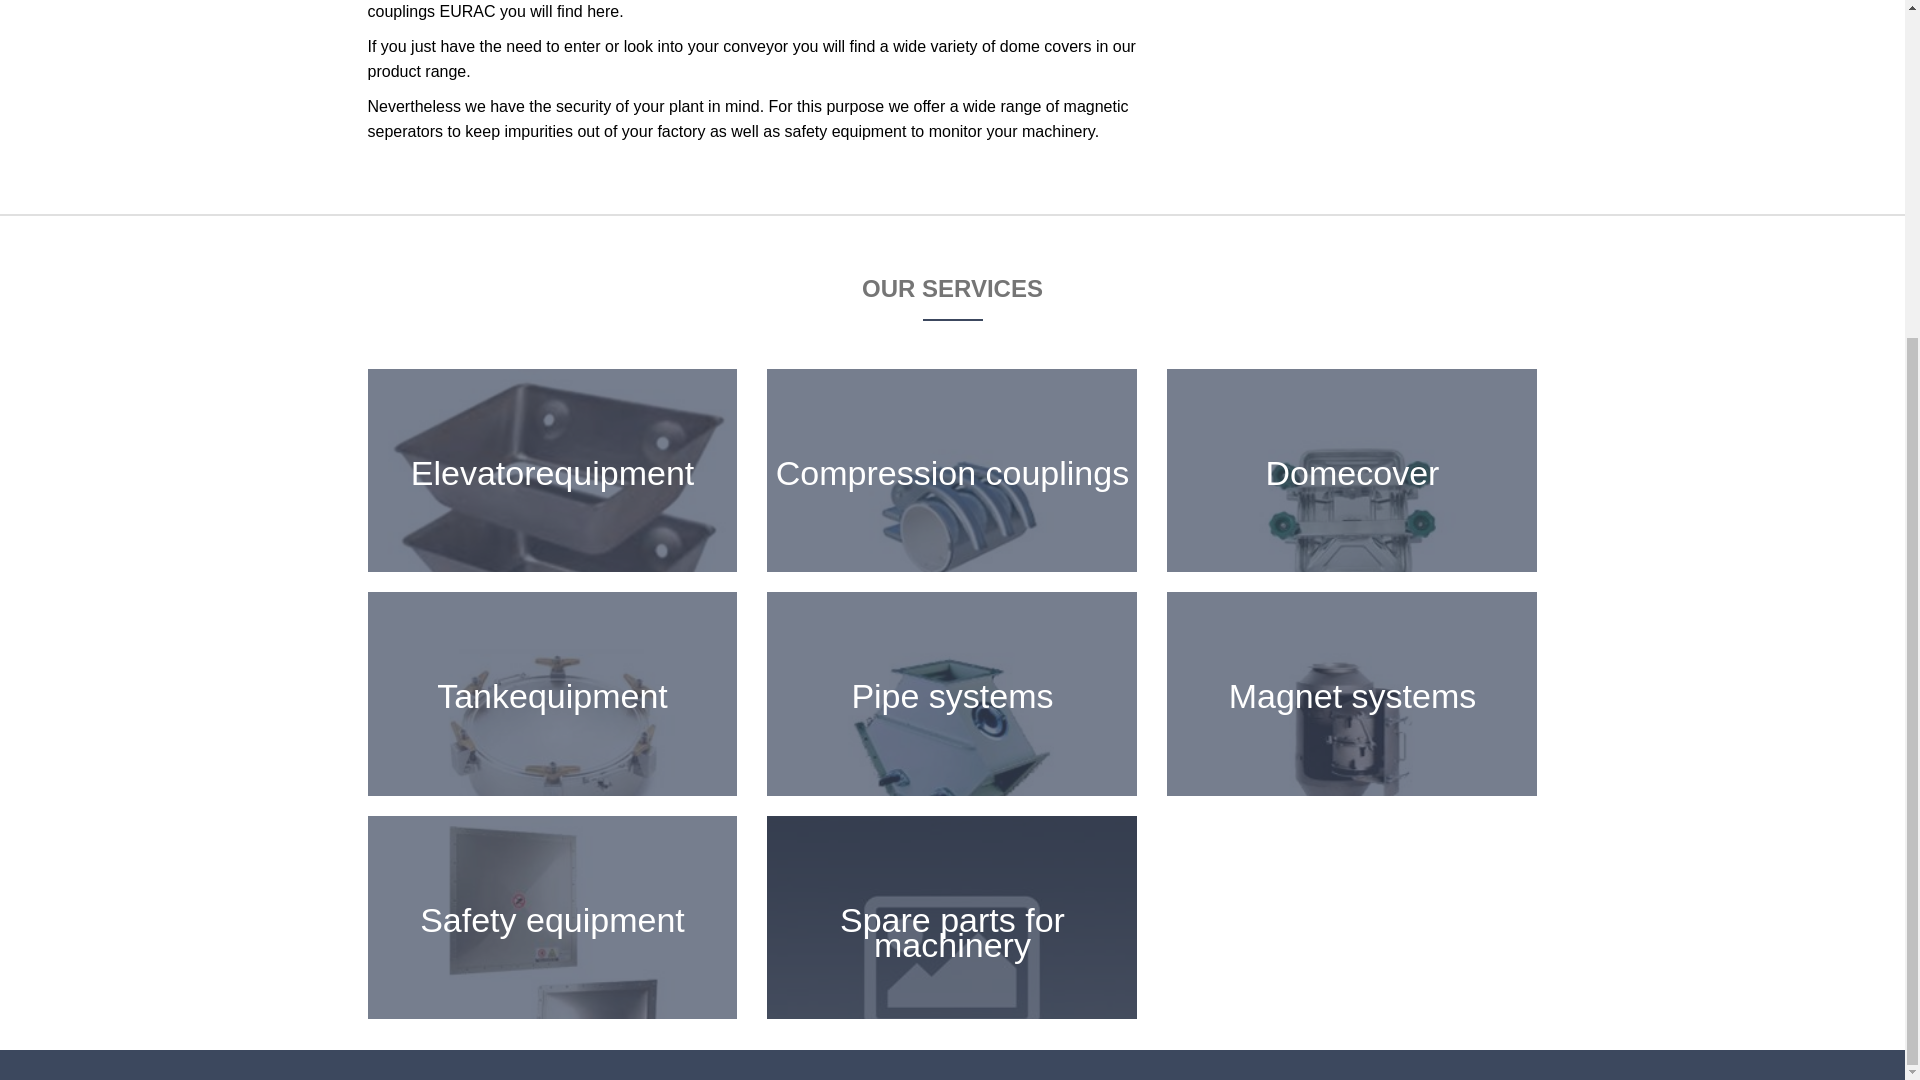  What do you see at coordinates (1352, 692) in the screenshot?
I see `Magnet systems` at bounding box center [1352, 692].